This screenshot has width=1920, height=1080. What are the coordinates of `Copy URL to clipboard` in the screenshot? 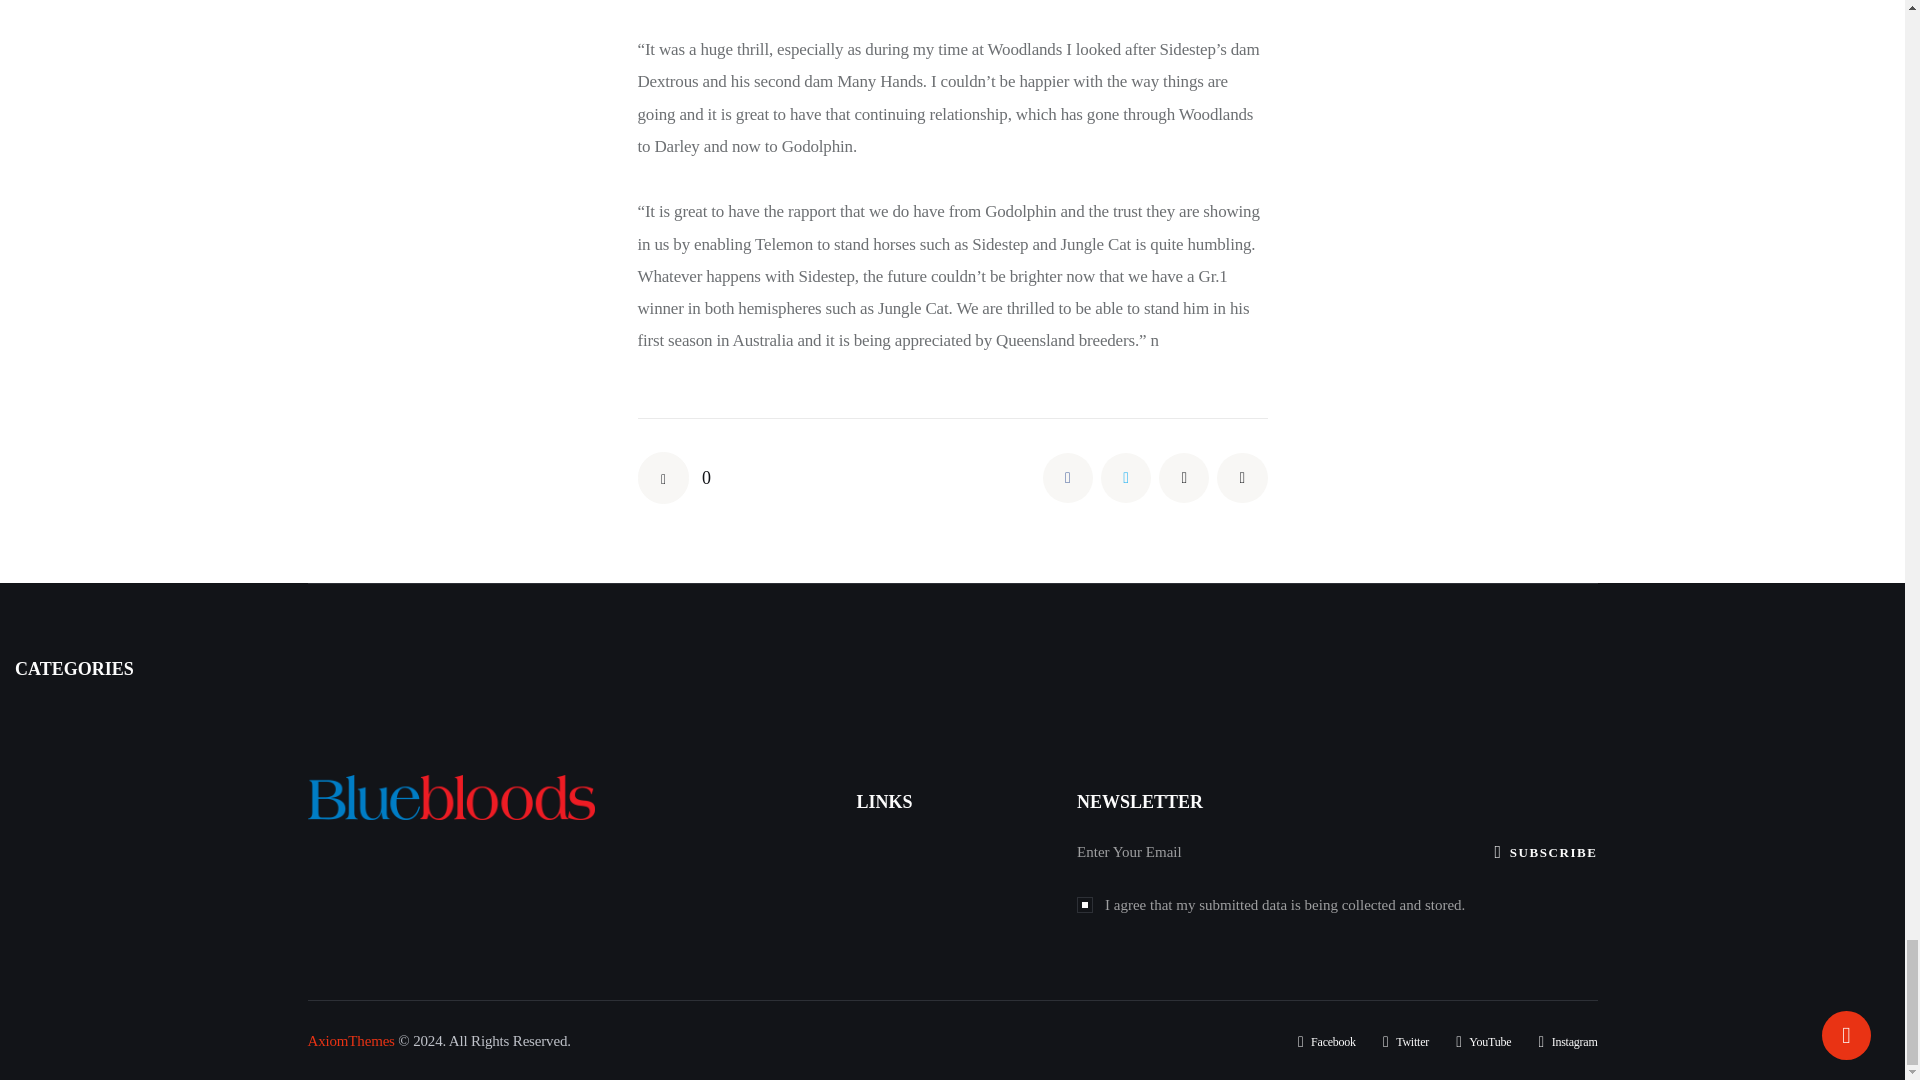 It's located at (1242, 478).